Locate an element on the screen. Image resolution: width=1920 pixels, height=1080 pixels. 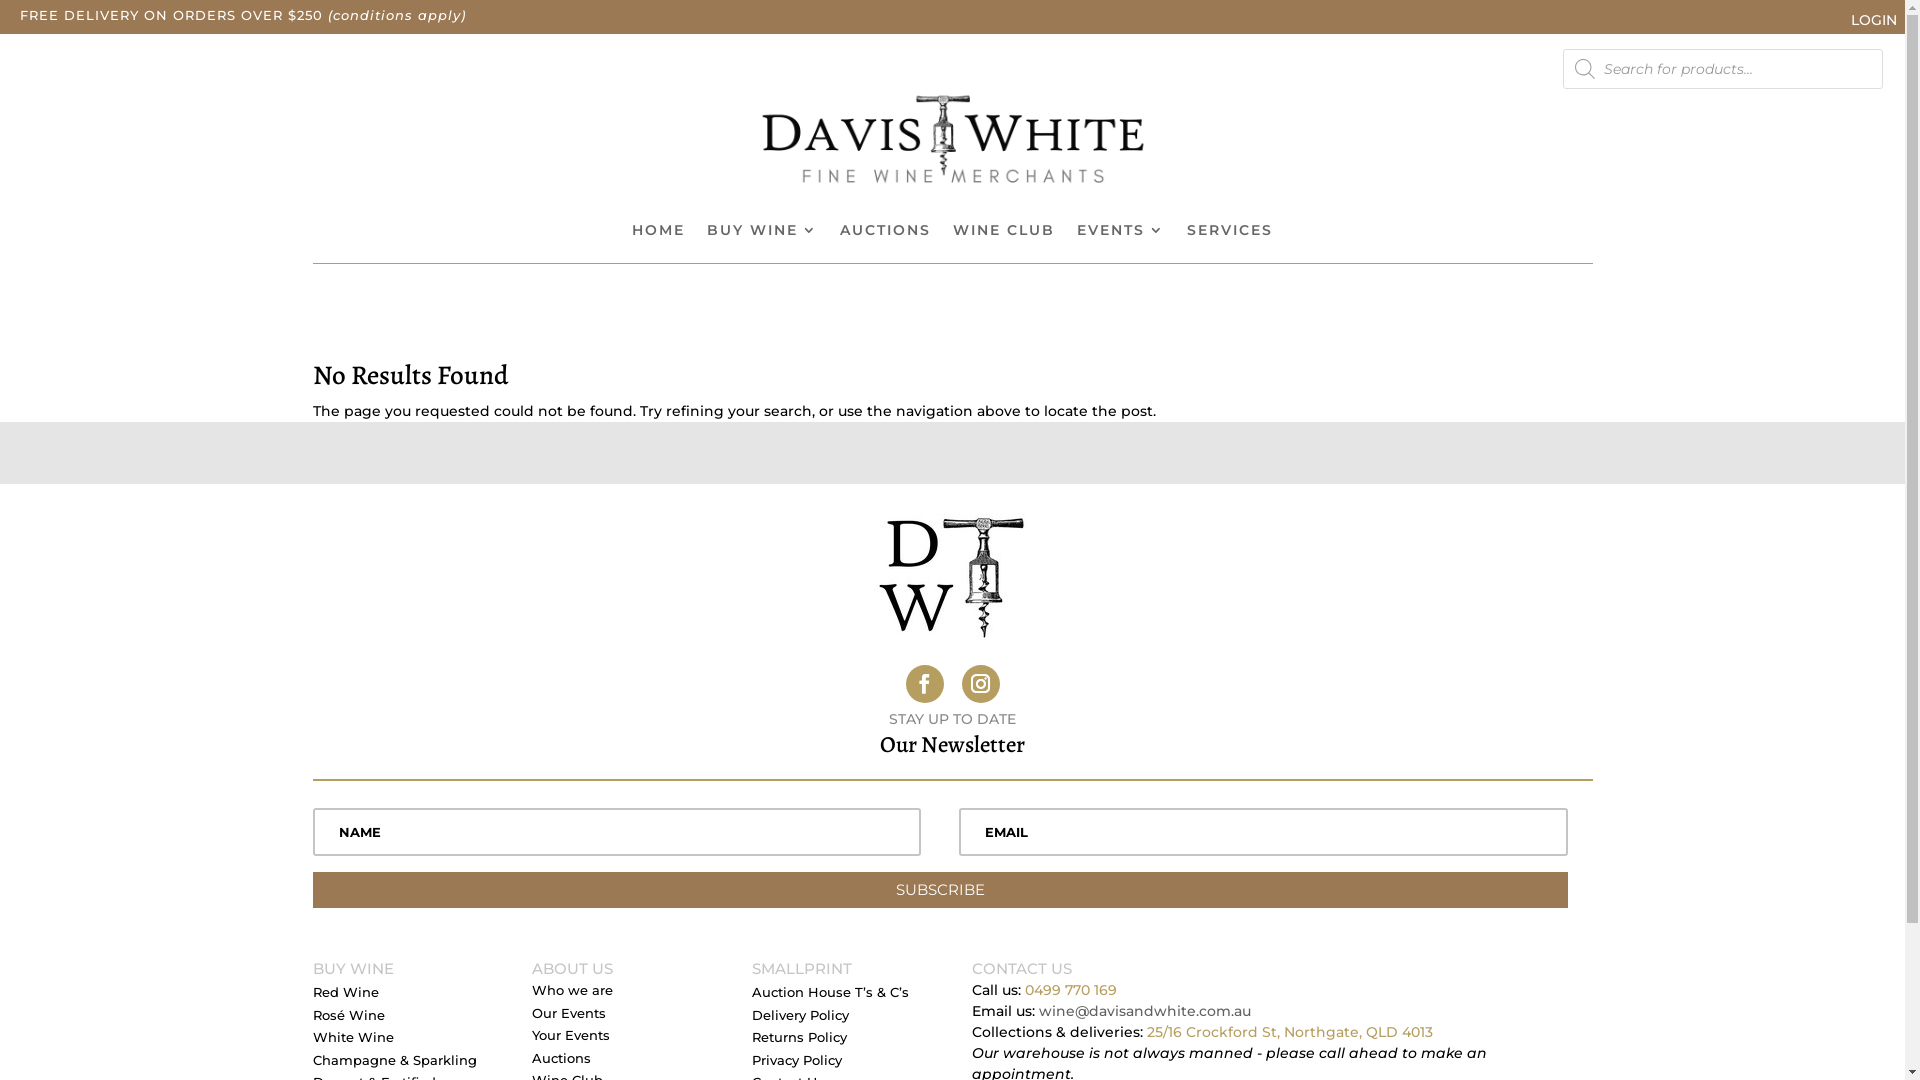
Davis-White-Logo-with-tag-400 is located at coordinates (952, 140).